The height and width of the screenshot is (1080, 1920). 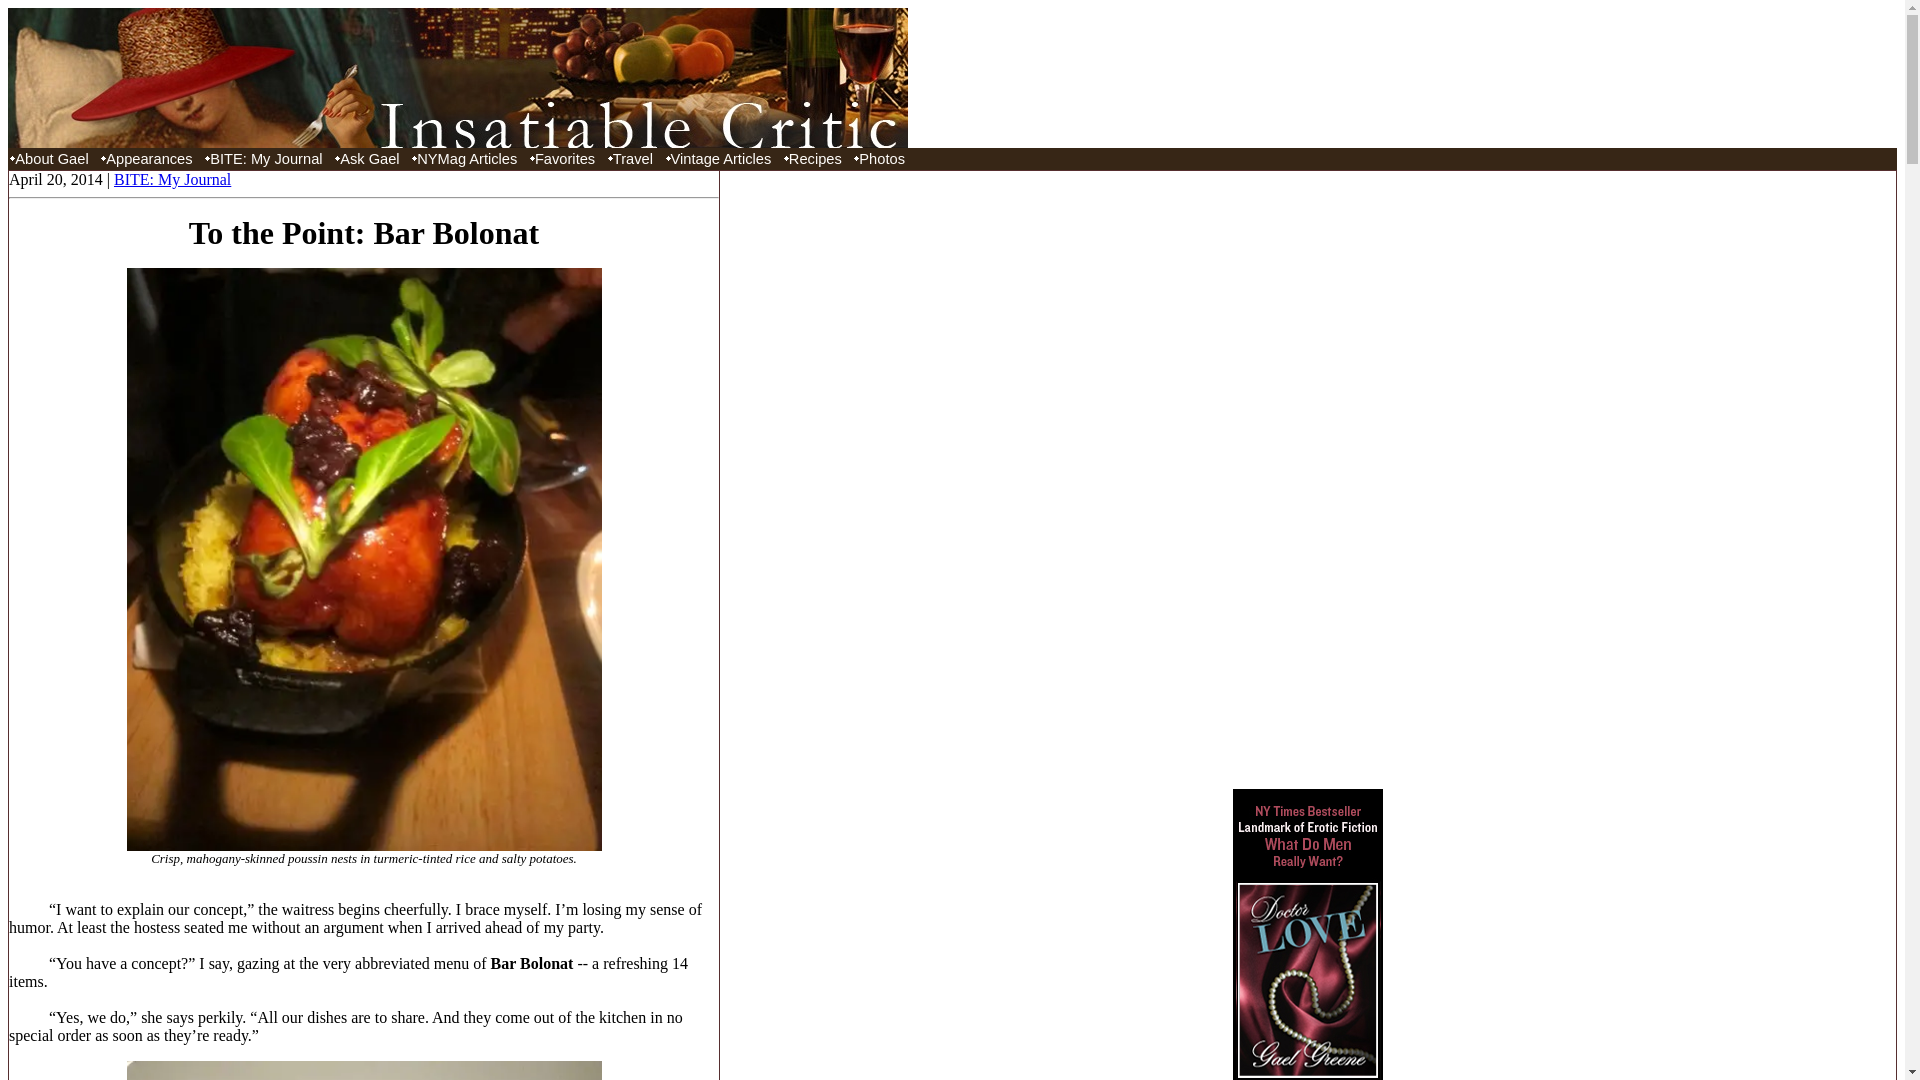 I want to click on Travel, so click(x=632, y=158).